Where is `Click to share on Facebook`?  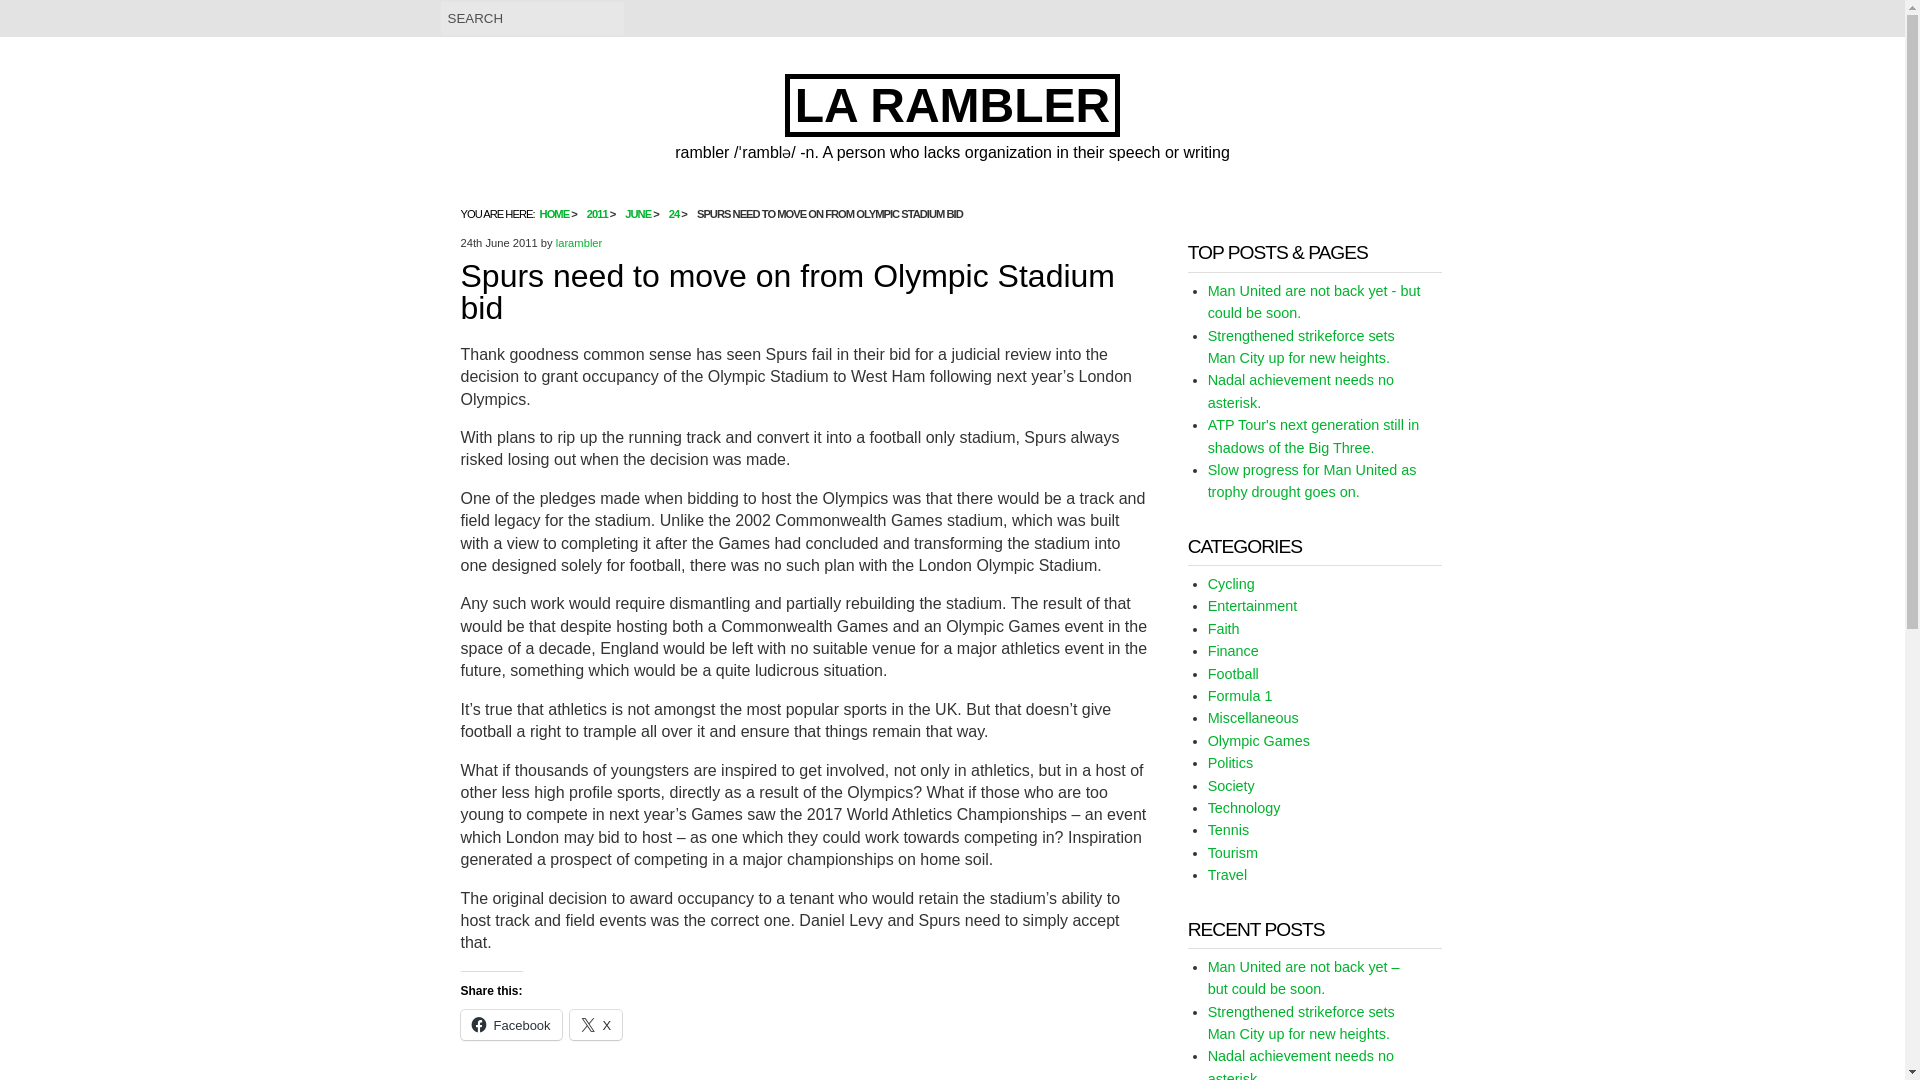 Click to share on Facebook is located at coordinates (510, 1024).